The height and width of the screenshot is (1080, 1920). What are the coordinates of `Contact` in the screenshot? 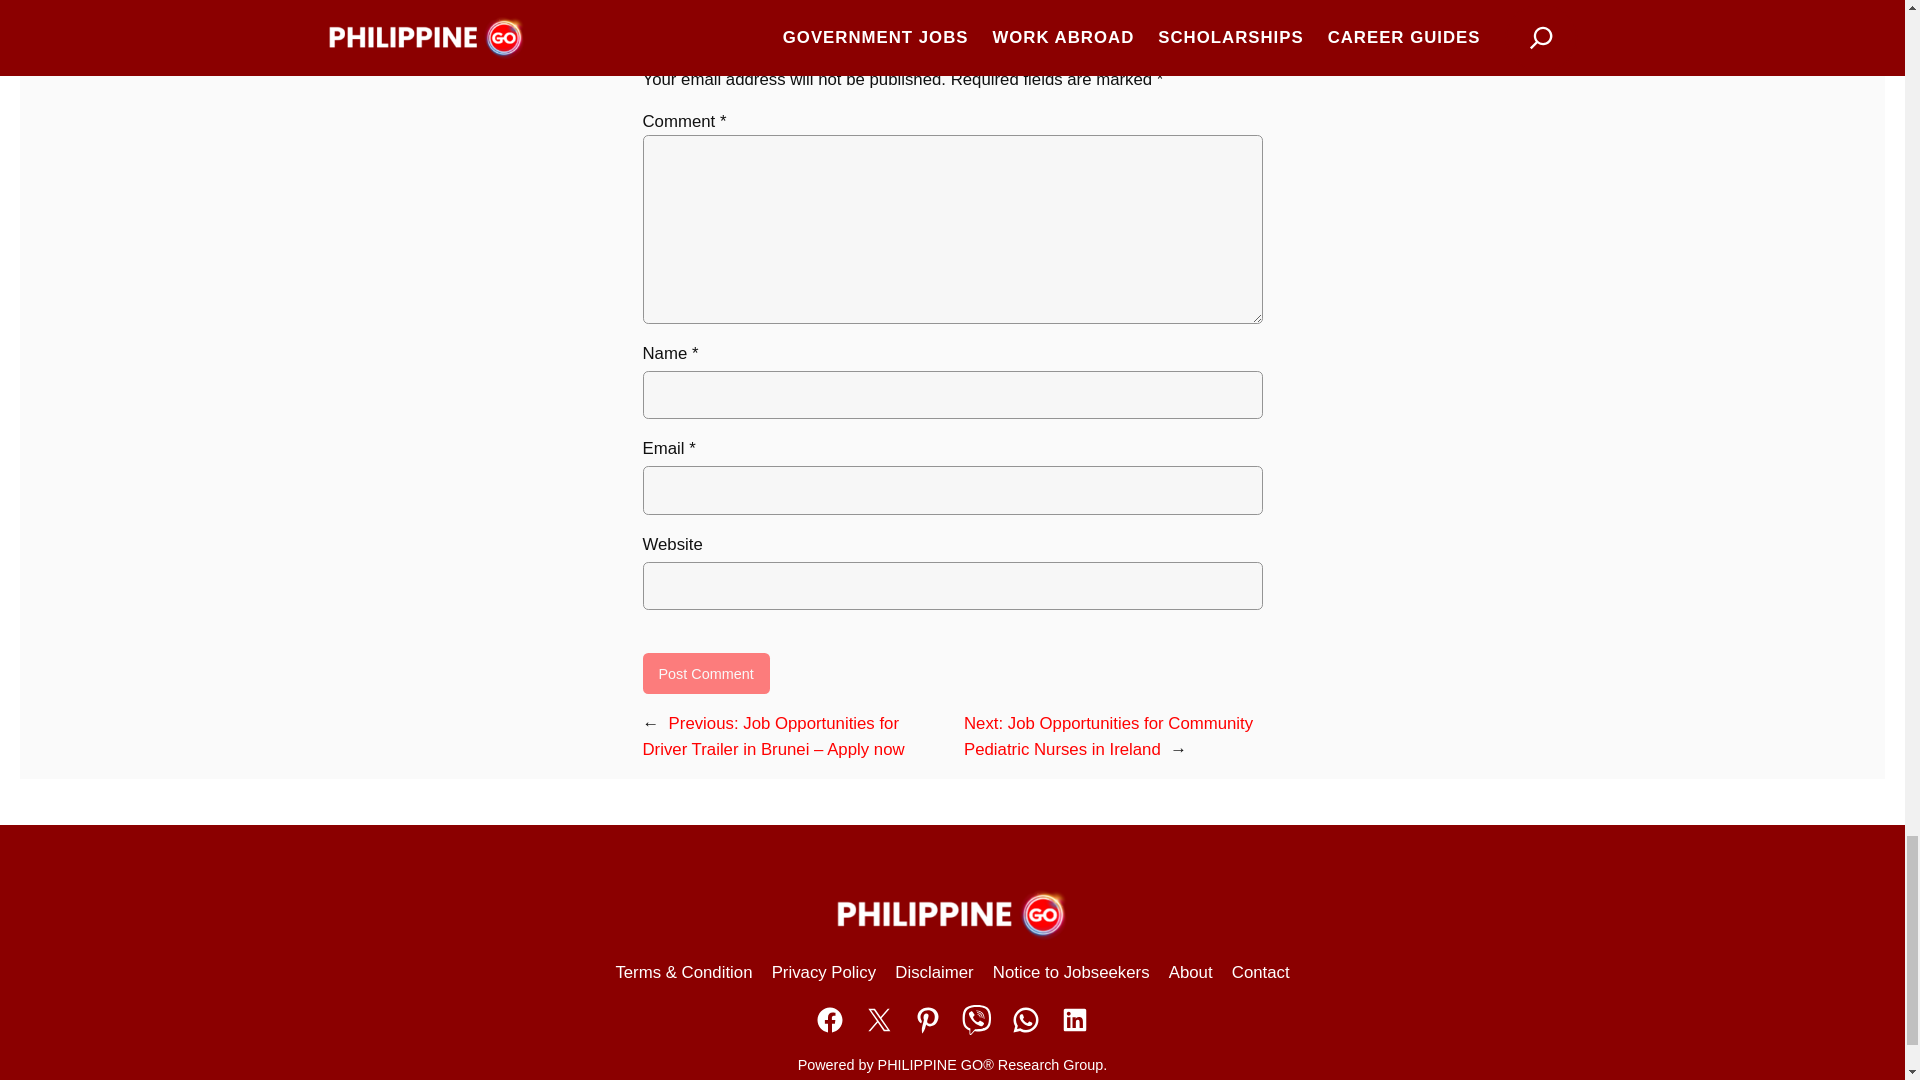 It's located at (1261, 973).